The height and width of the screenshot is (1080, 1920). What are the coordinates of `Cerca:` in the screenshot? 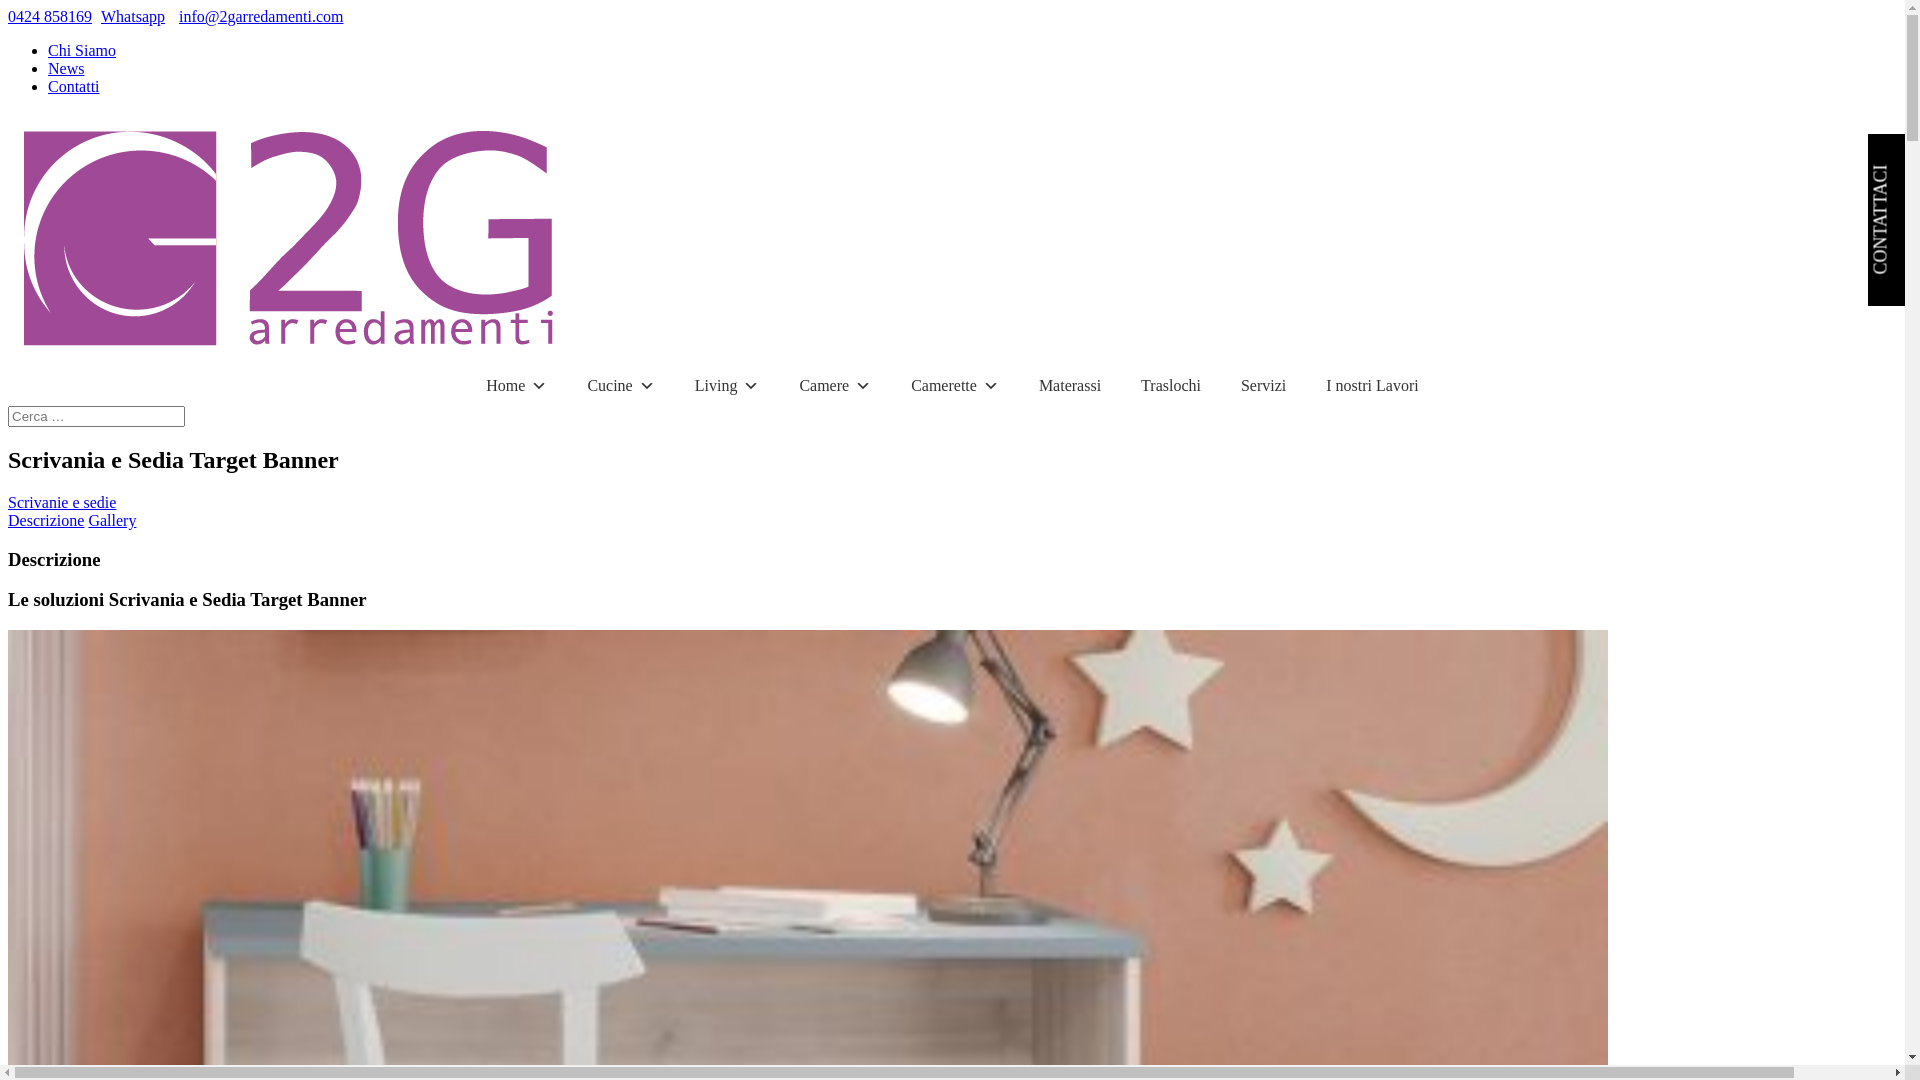 It's located at (96, 416).